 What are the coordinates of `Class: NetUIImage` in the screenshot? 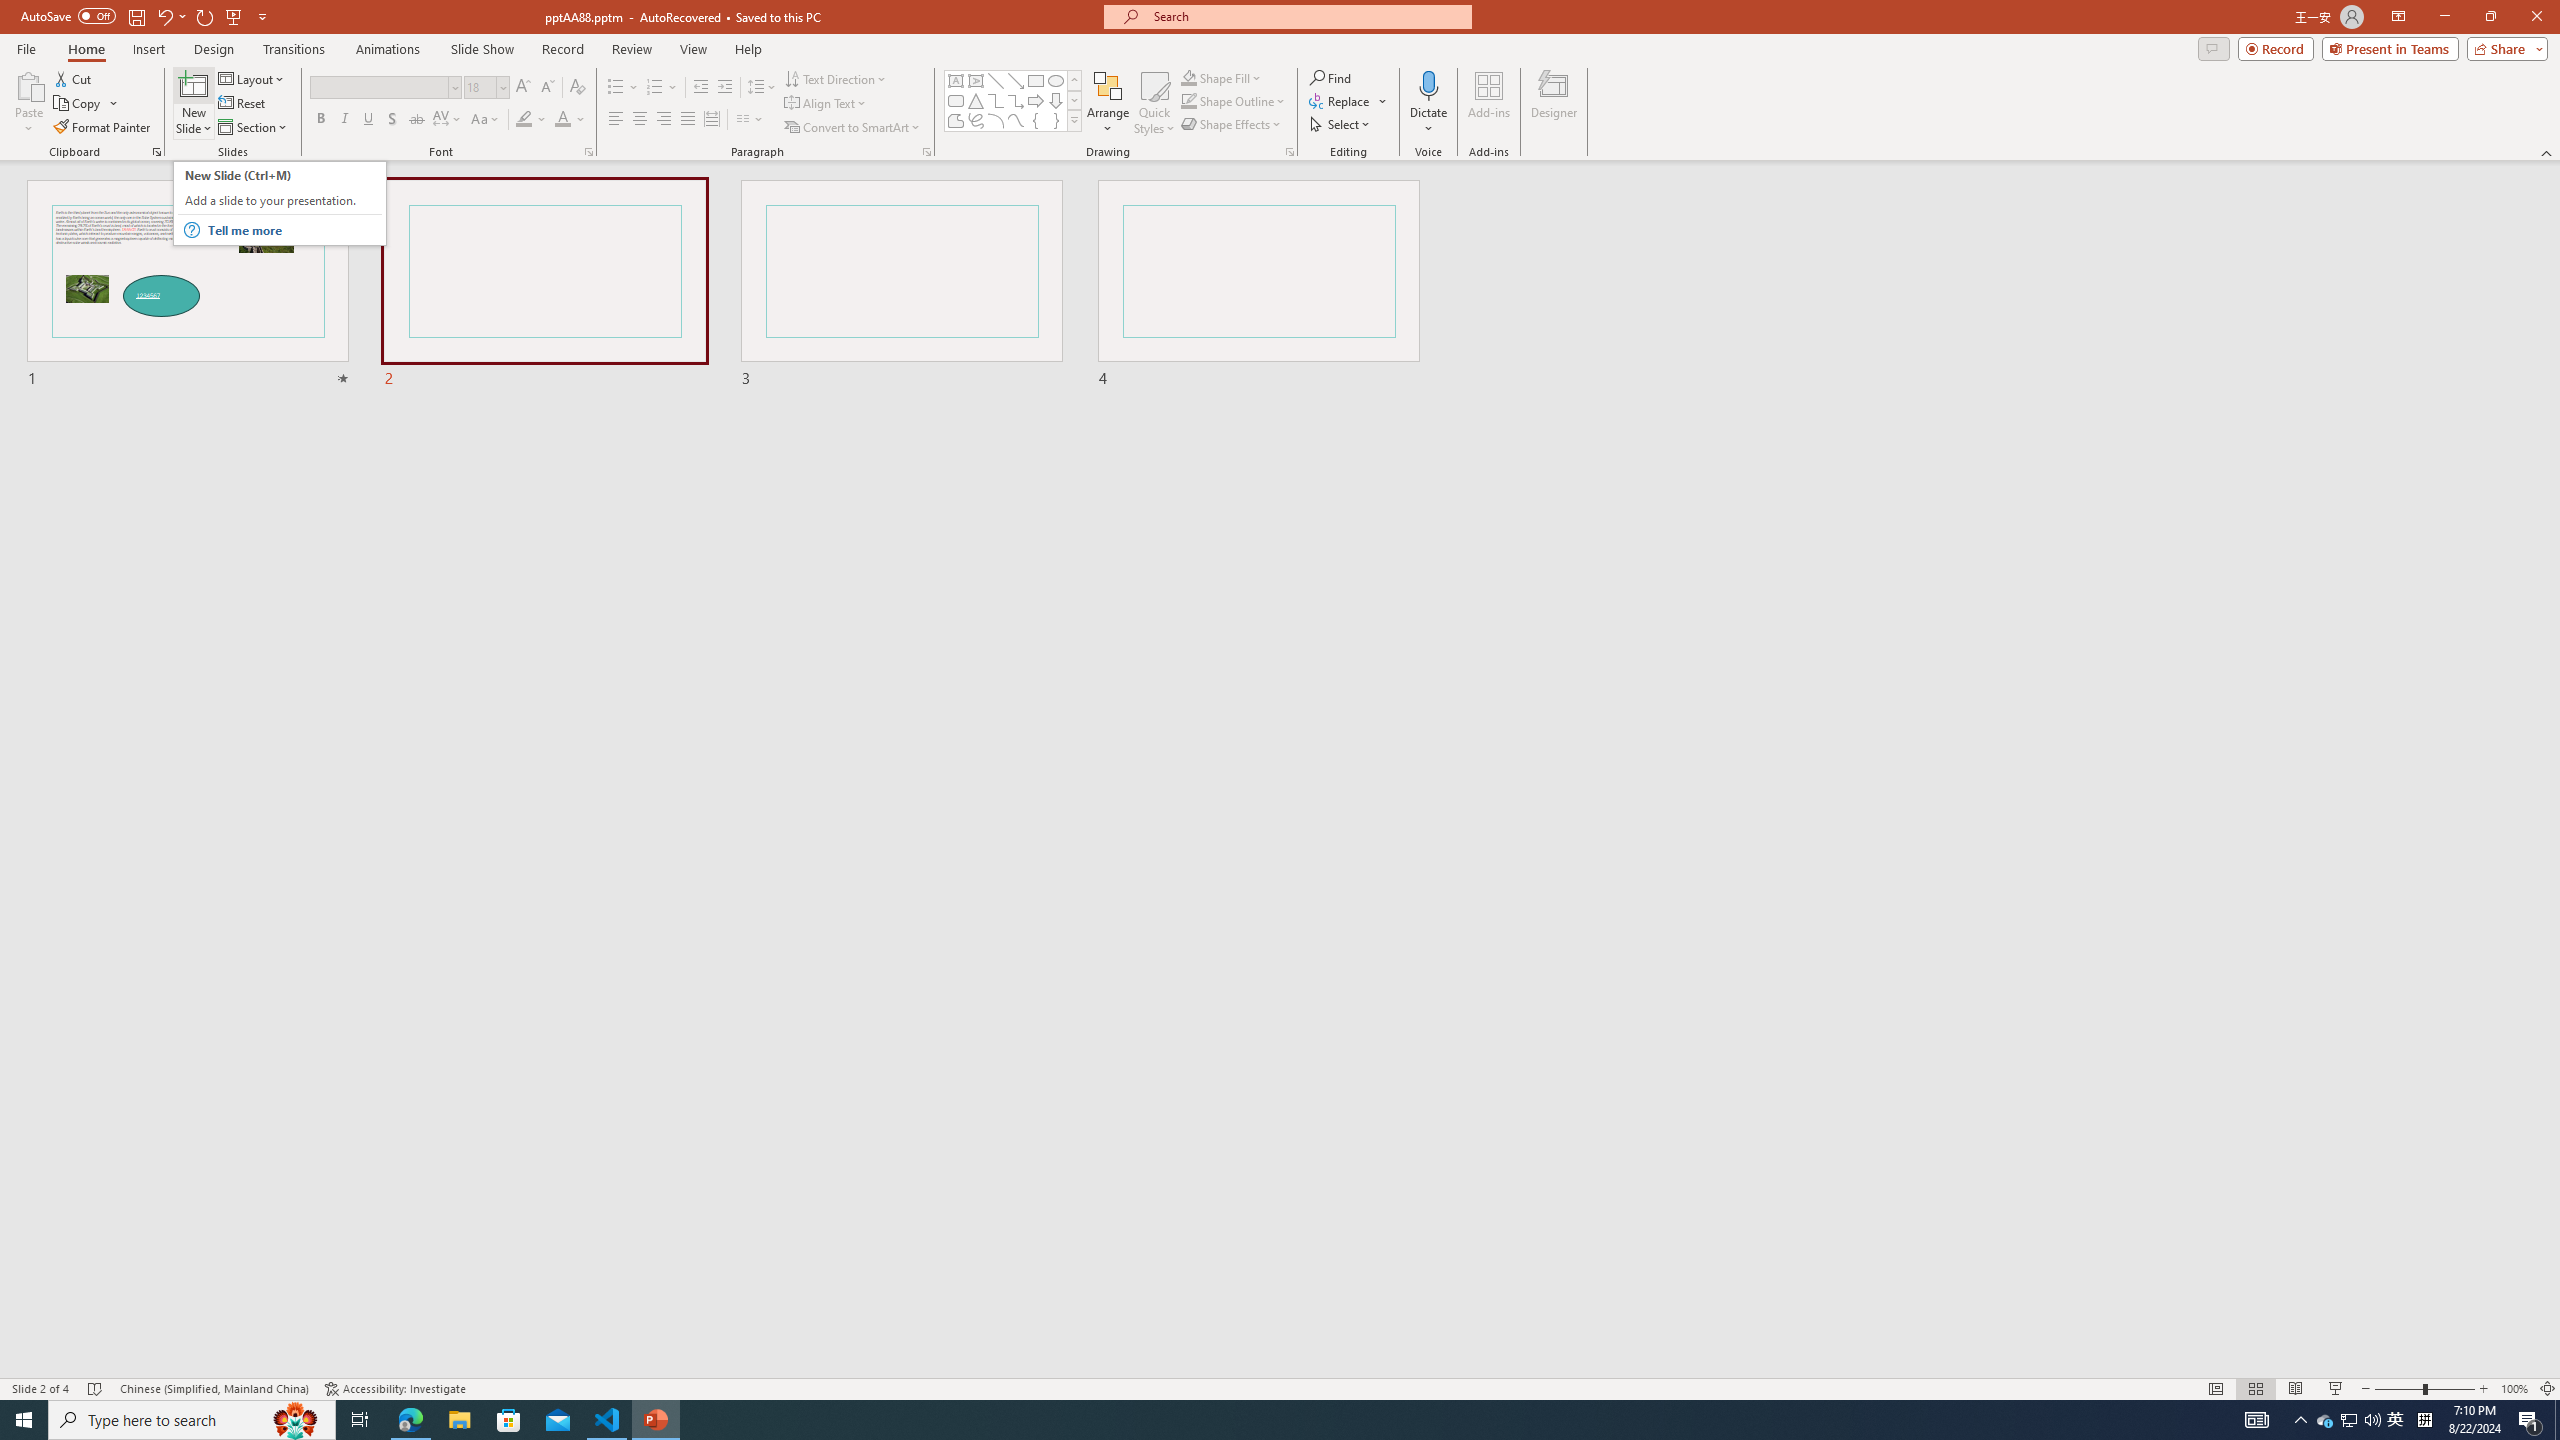 It's located at (1074, 120).